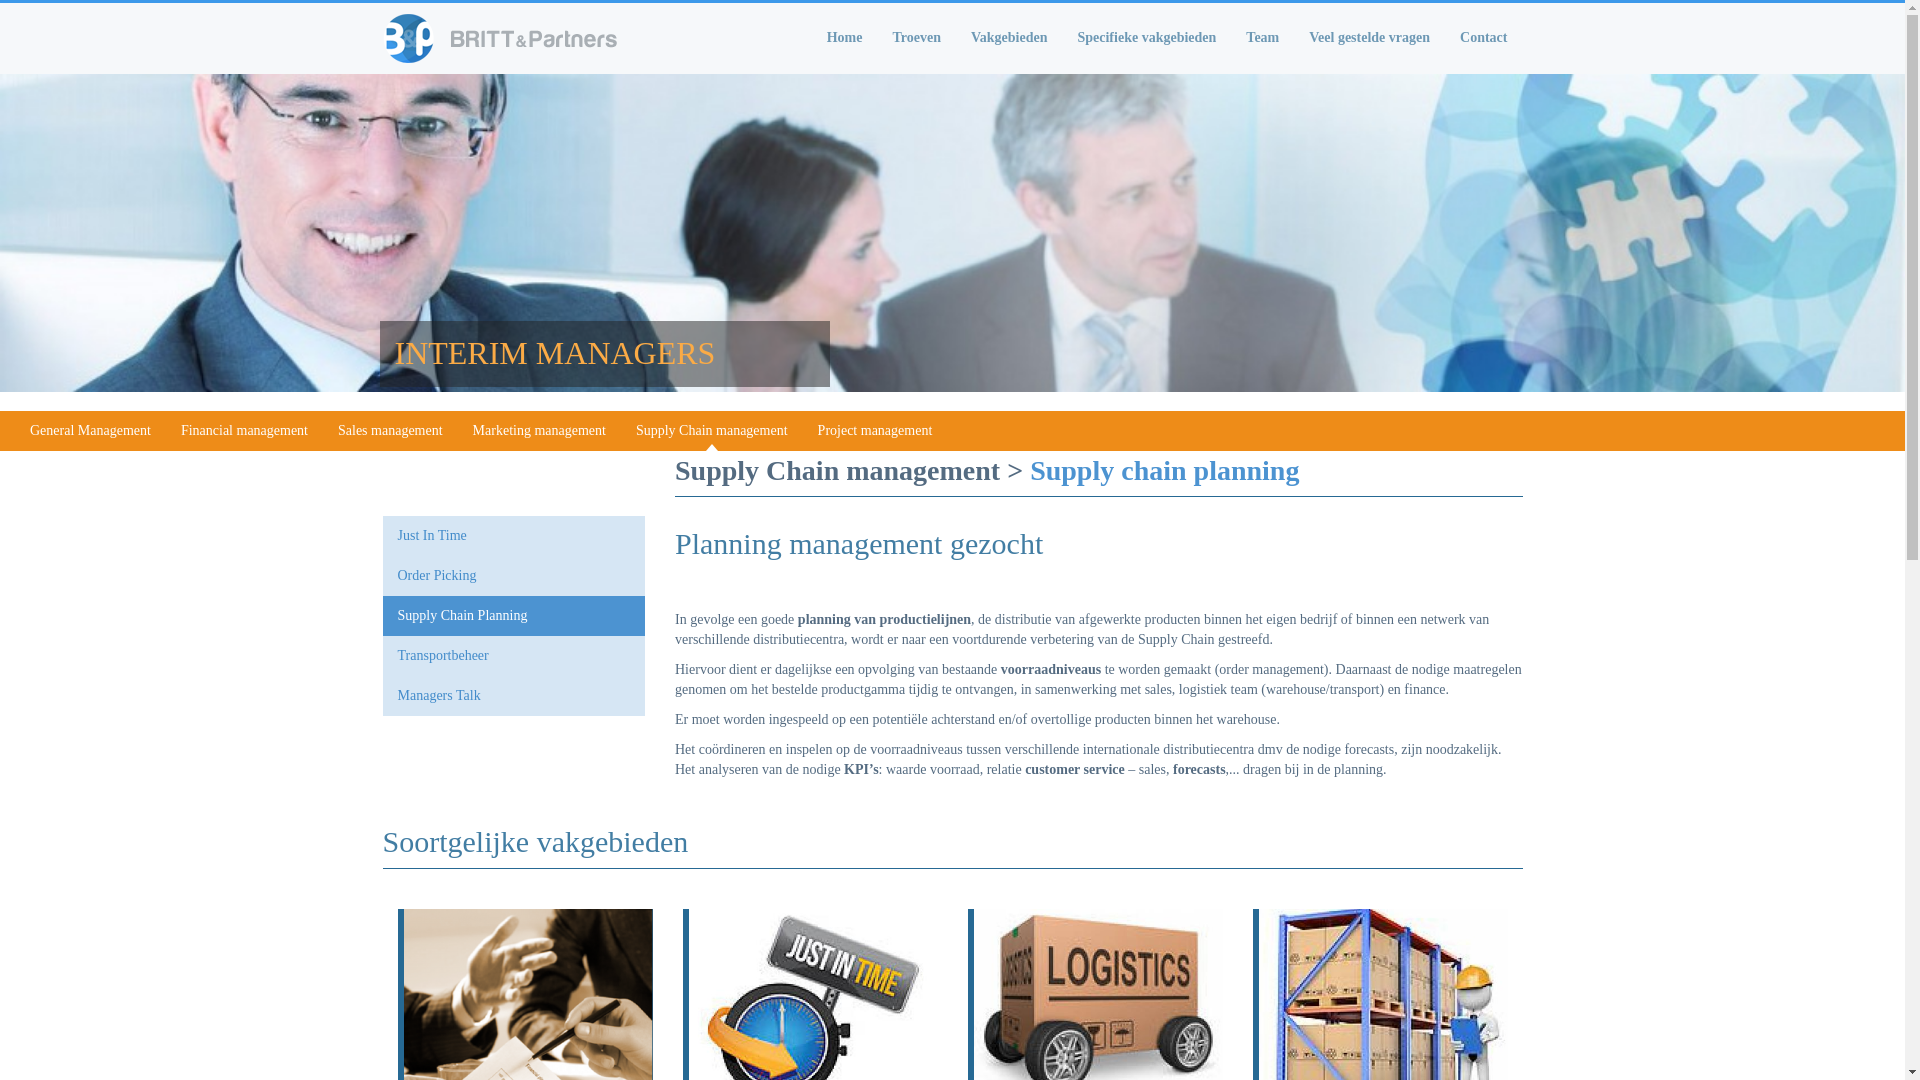 This screenshot has width=1920, height=1080. Describe the element at coordinates (90, 430) in the screenshot. I see `General Management` at that location.